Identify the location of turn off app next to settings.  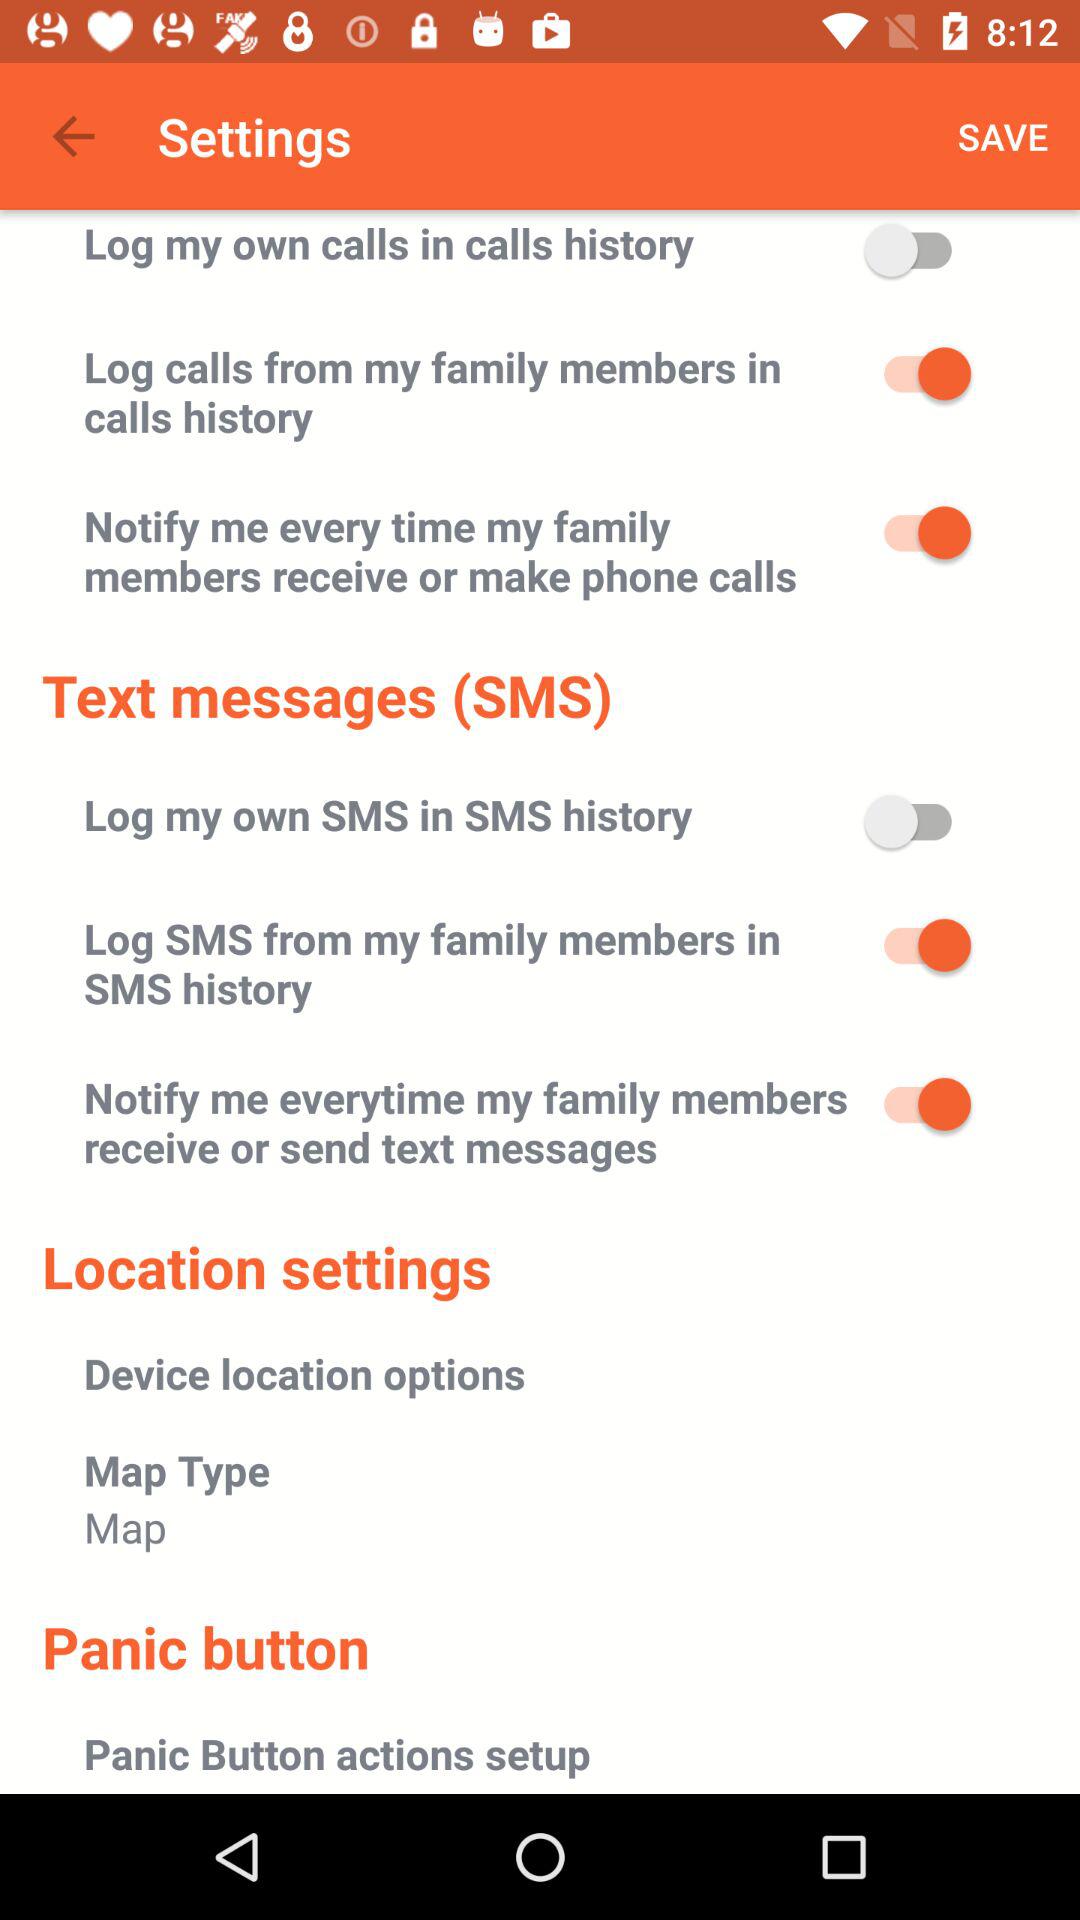
(73, 136).